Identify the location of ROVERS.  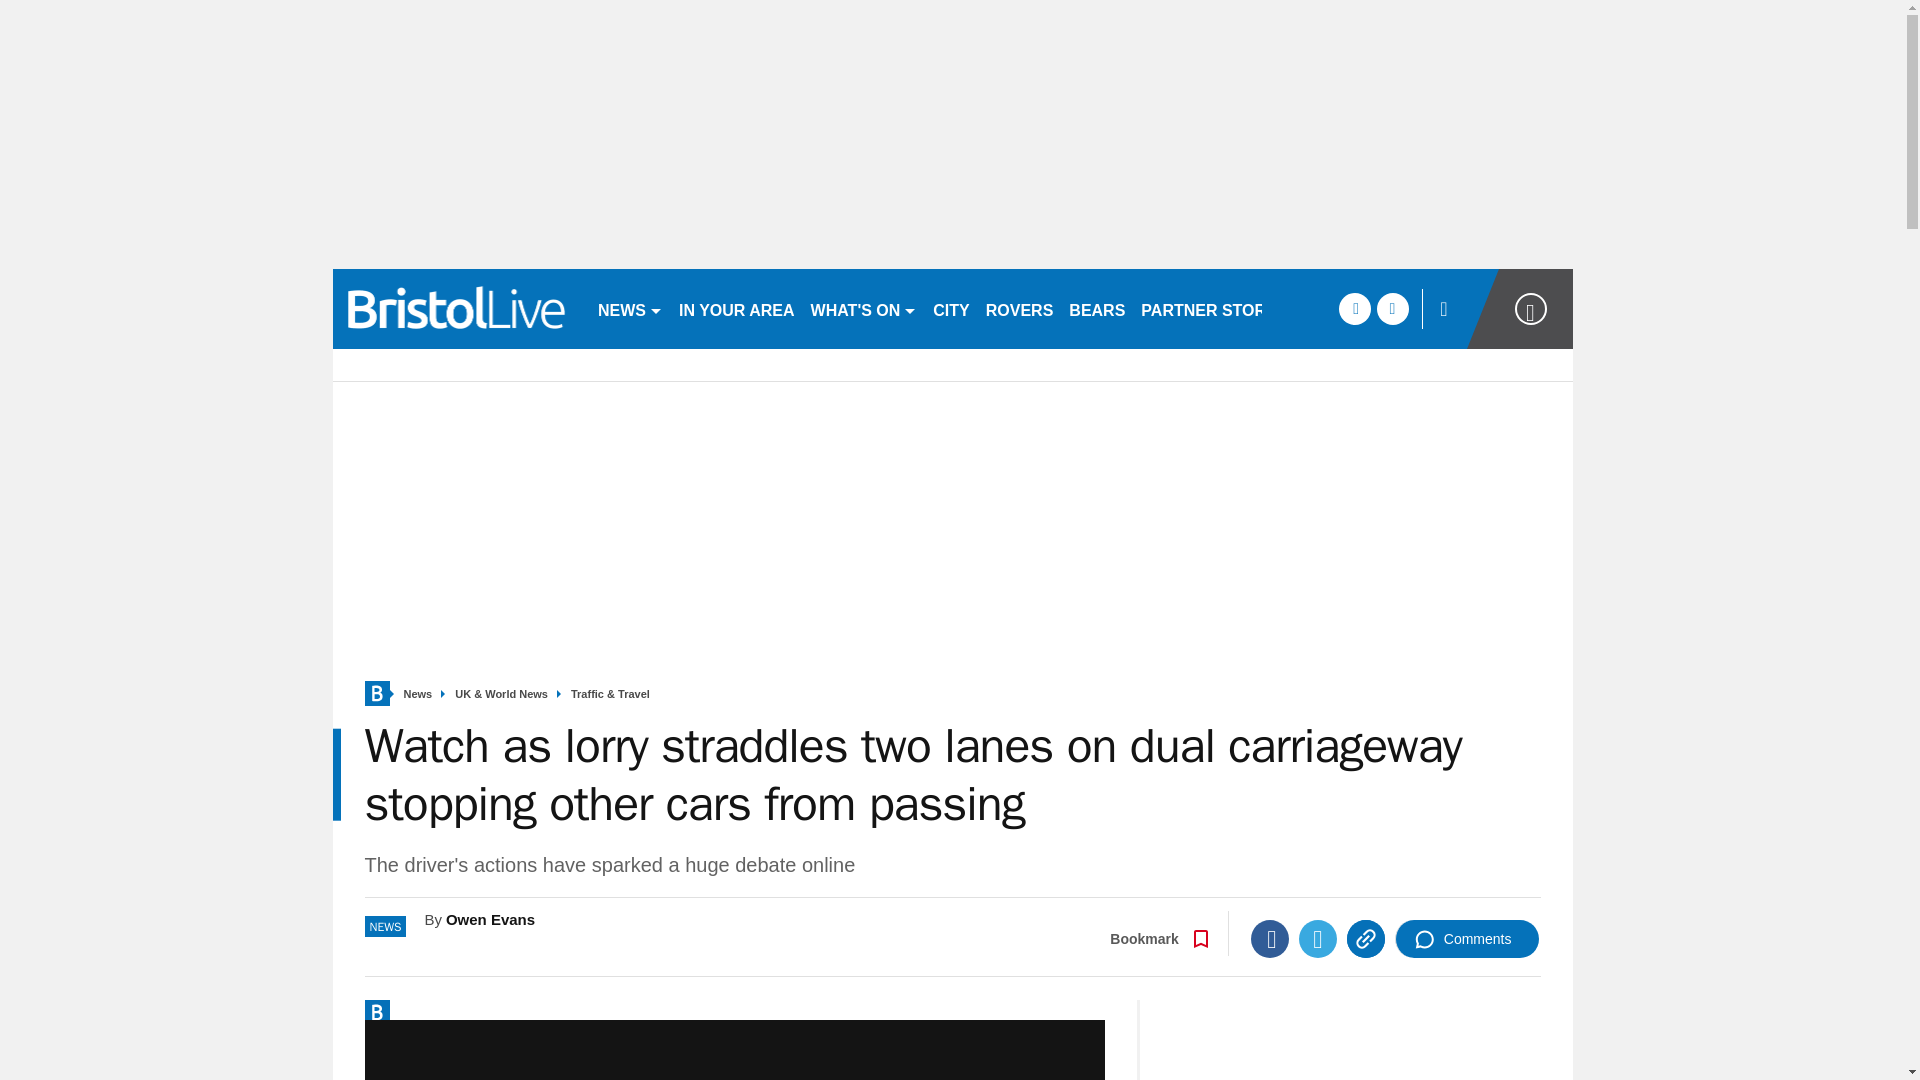
(1019, 308).